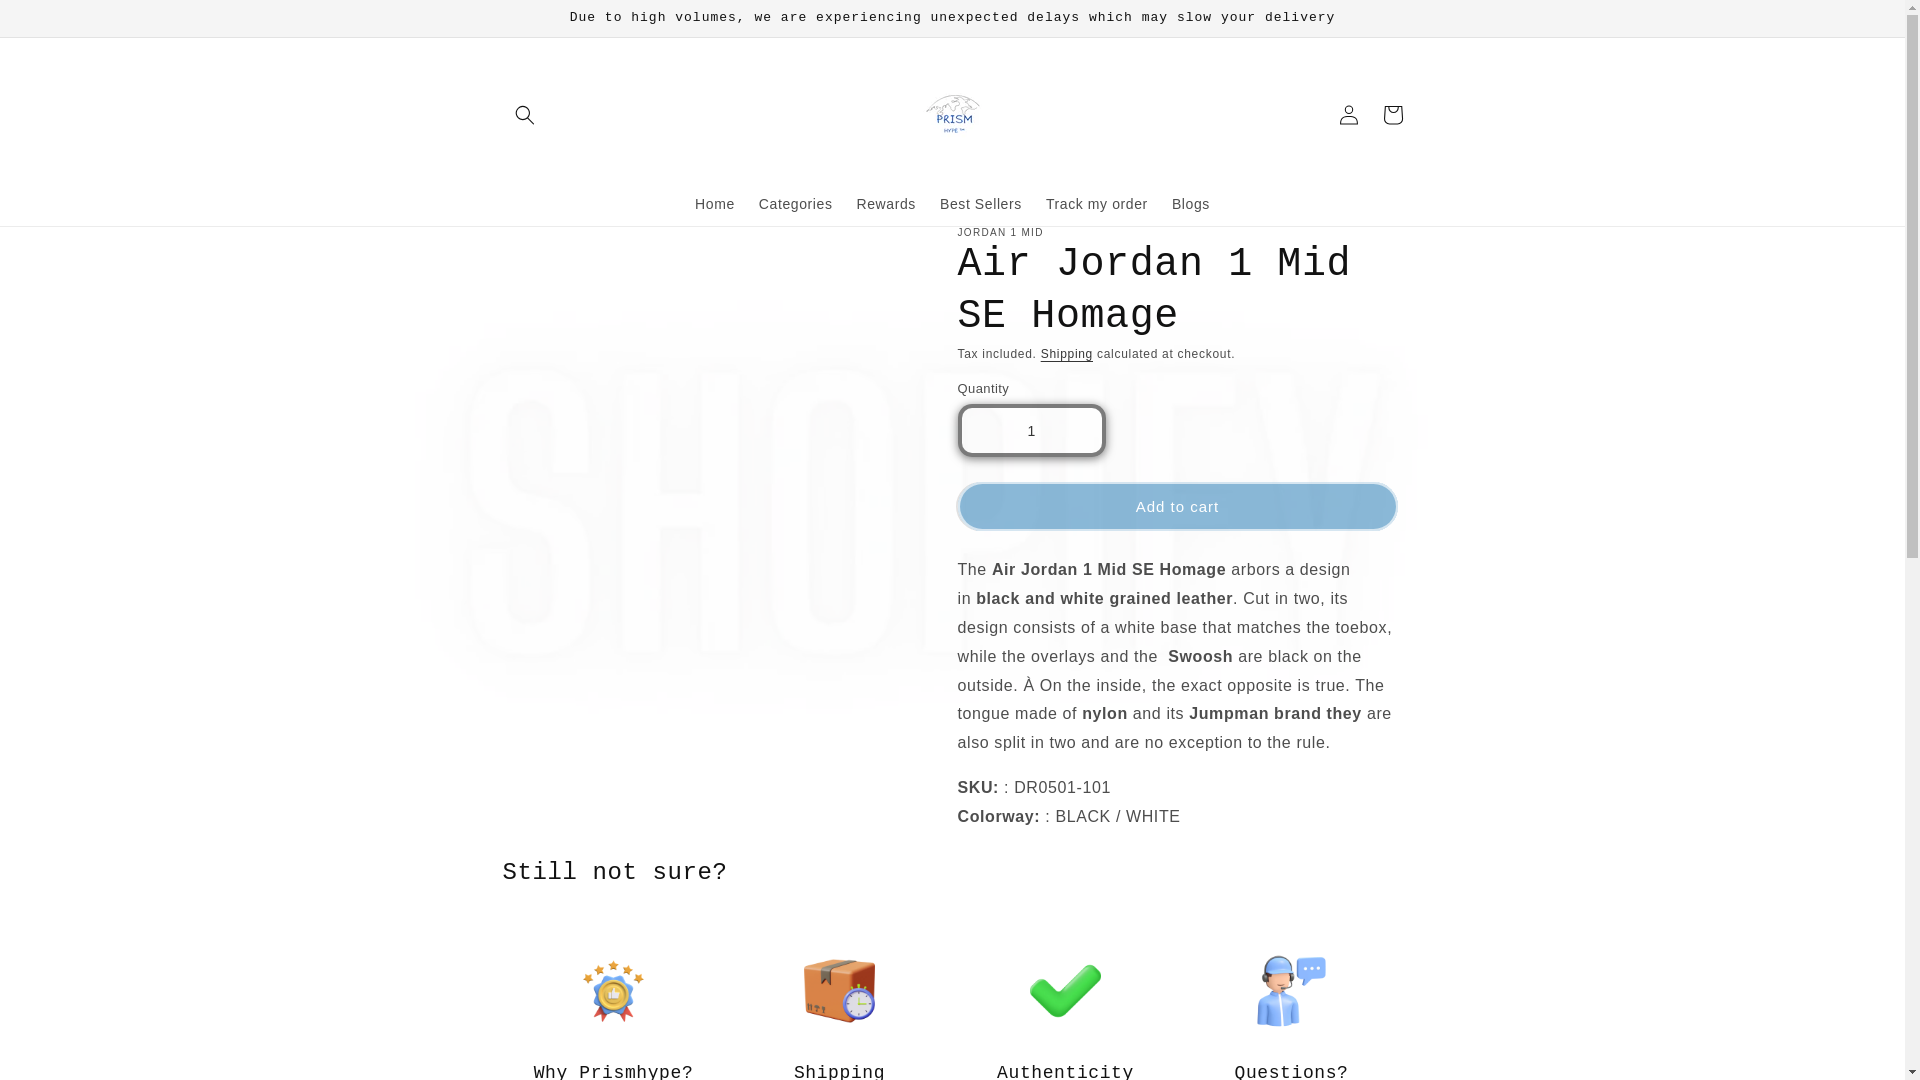 The height and width of the screenshot is (1080, 1920). I want to click on Home, so click(714, 203).